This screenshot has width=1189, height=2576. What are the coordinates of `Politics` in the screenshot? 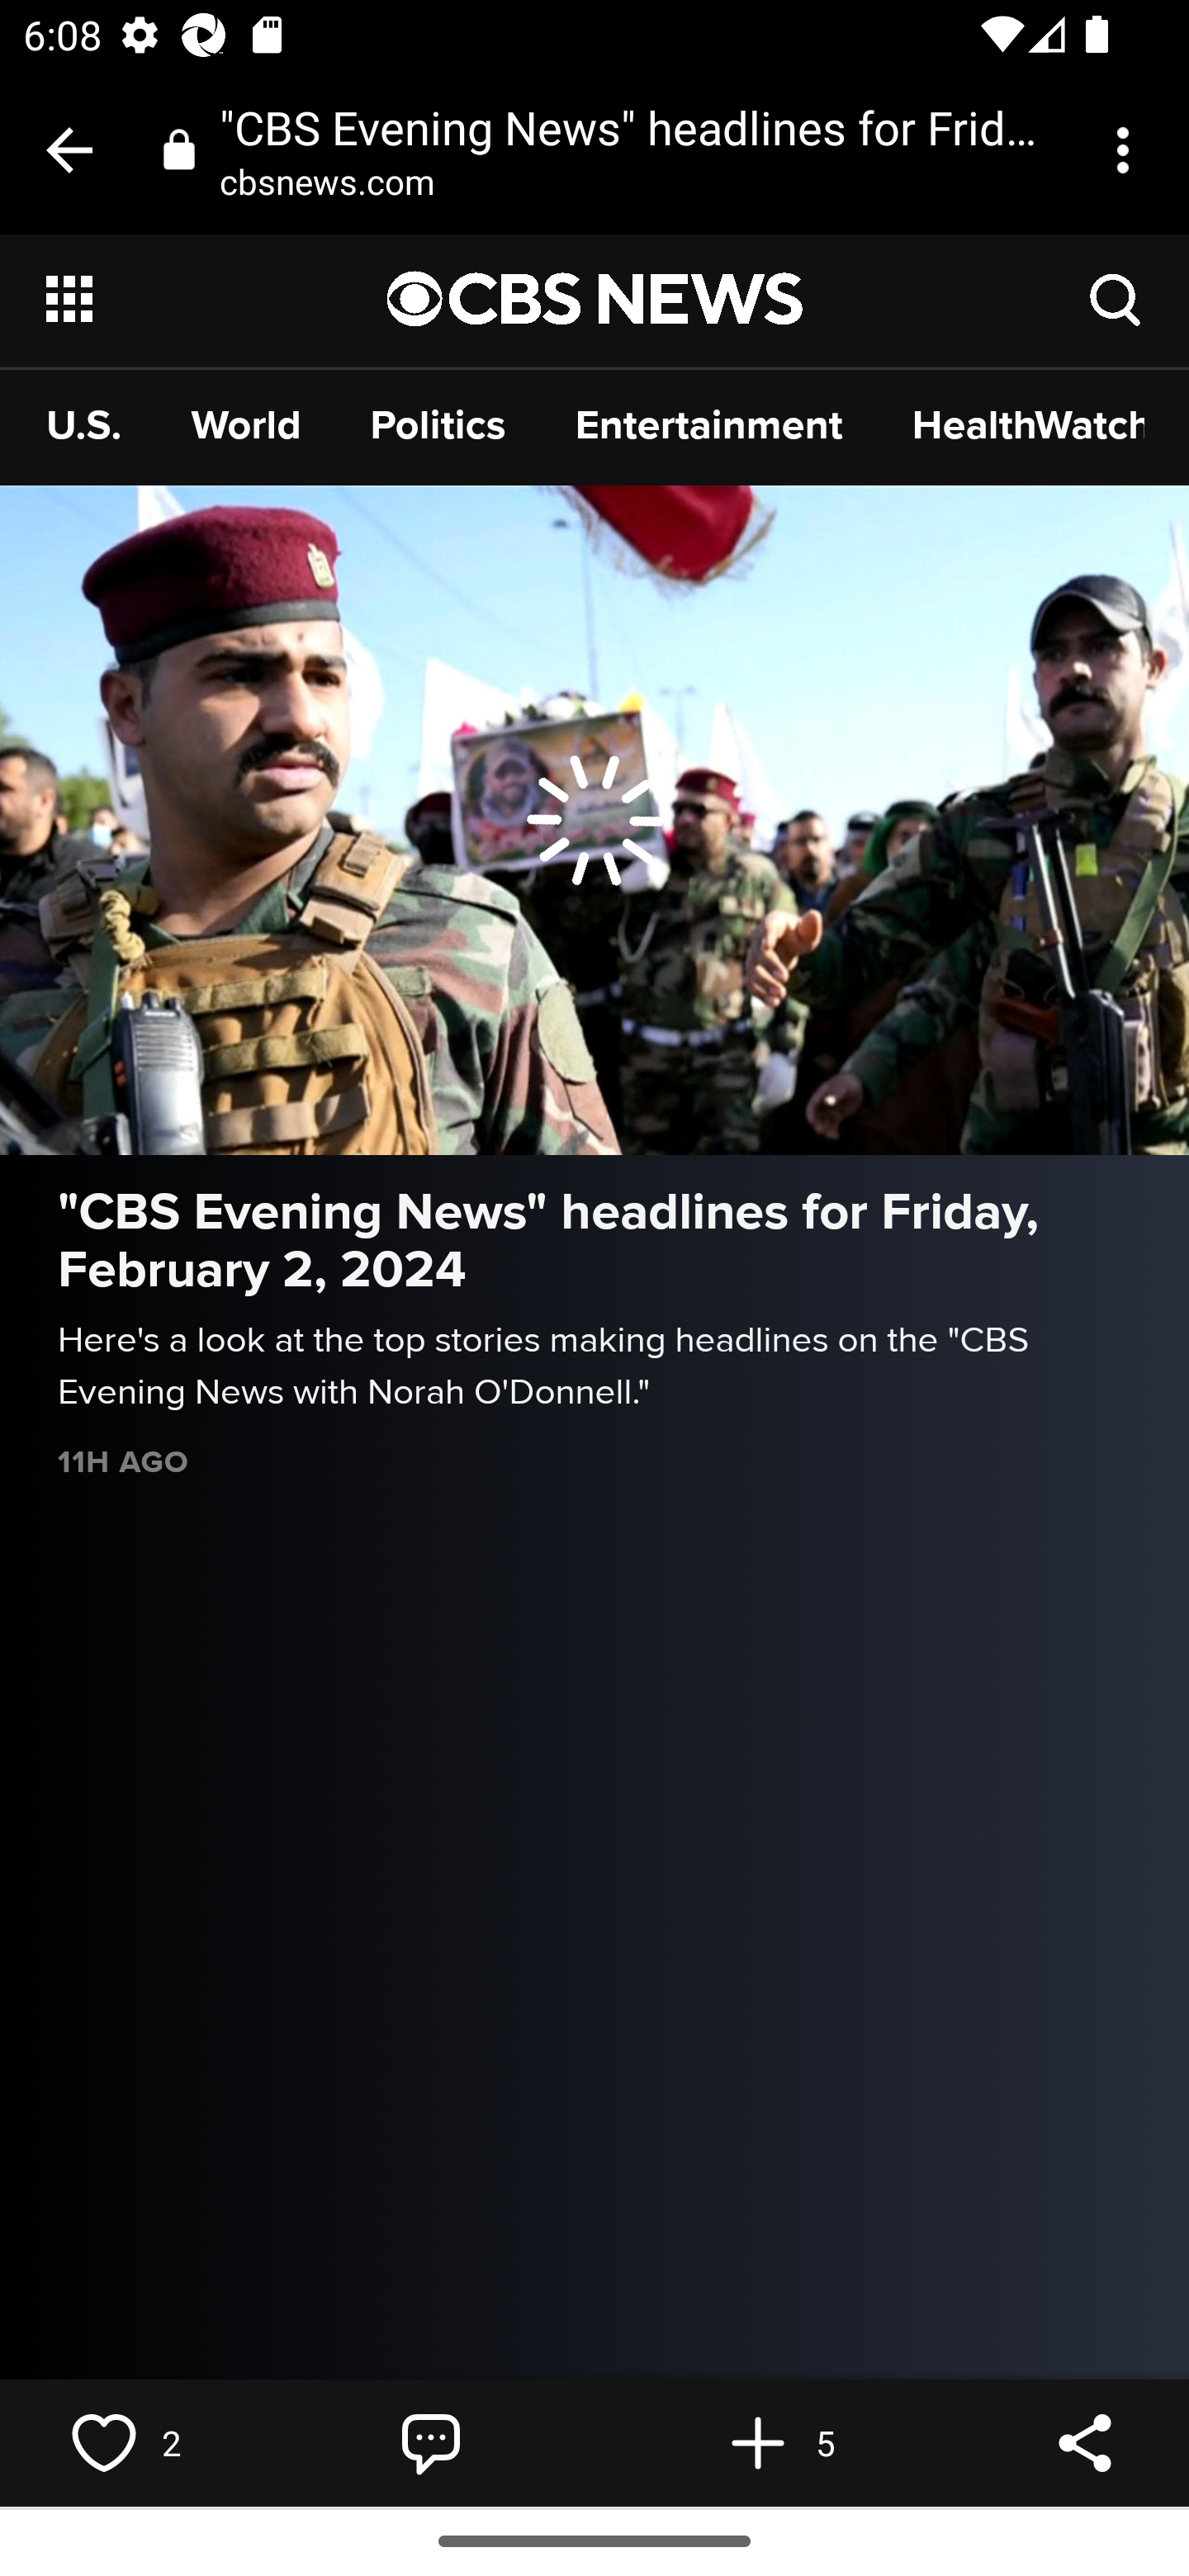 It's located at (439, 424).